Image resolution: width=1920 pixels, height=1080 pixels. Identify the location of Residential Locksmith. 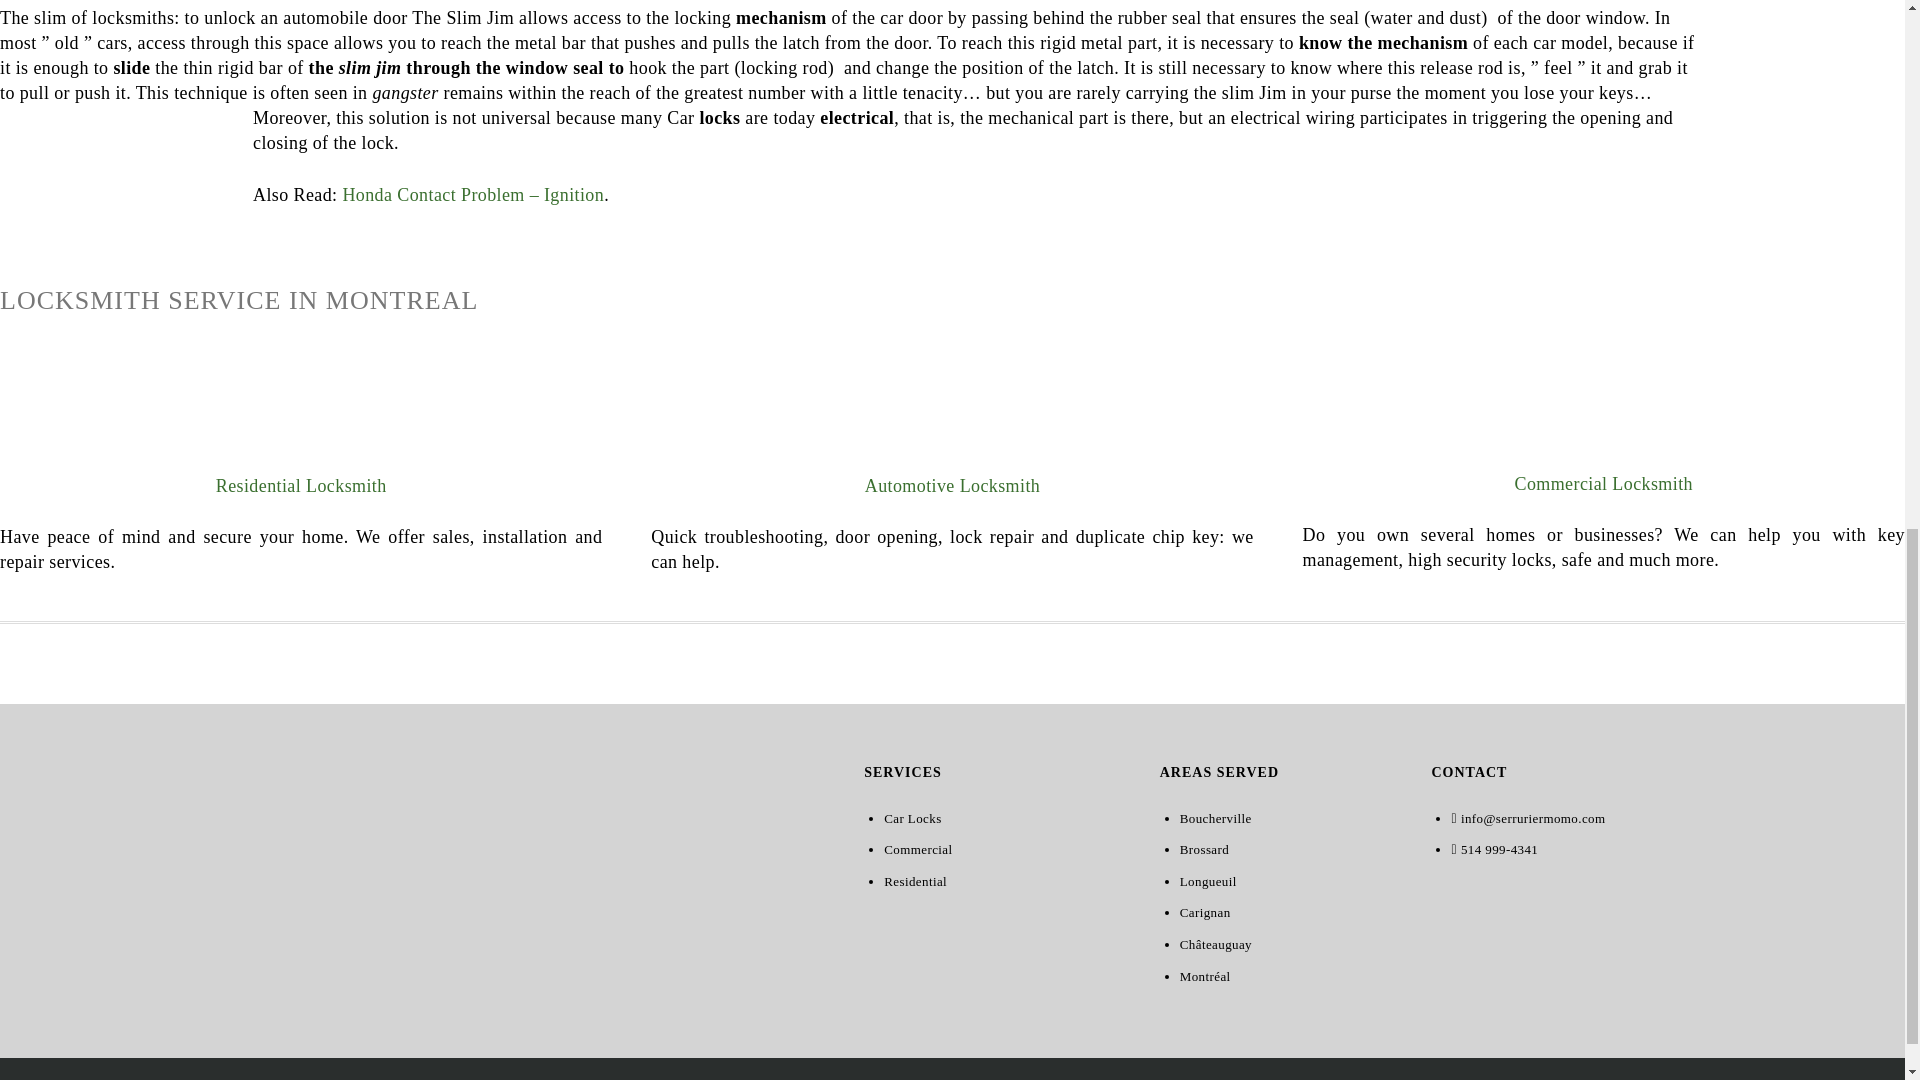
(301, 486).